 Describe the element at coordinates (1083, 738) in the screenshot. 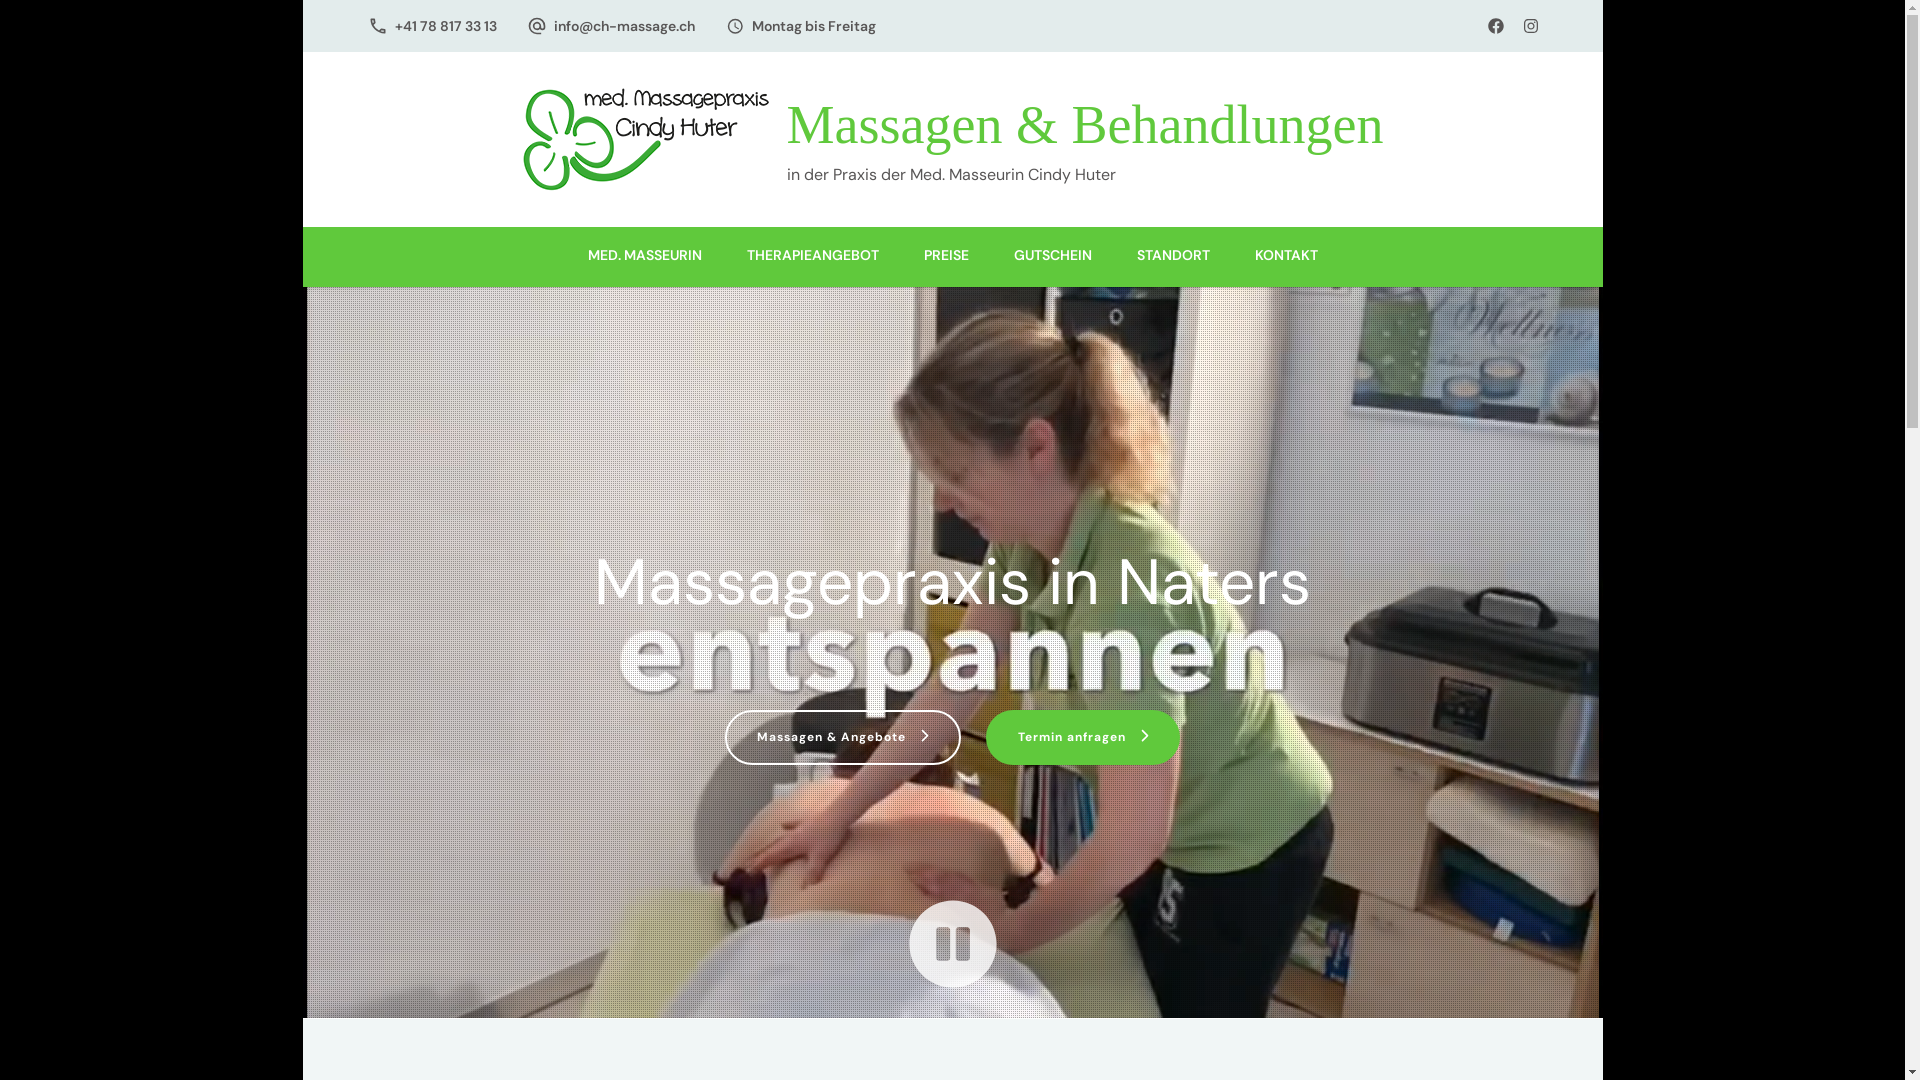

I see `Termin anfragen` at that location.